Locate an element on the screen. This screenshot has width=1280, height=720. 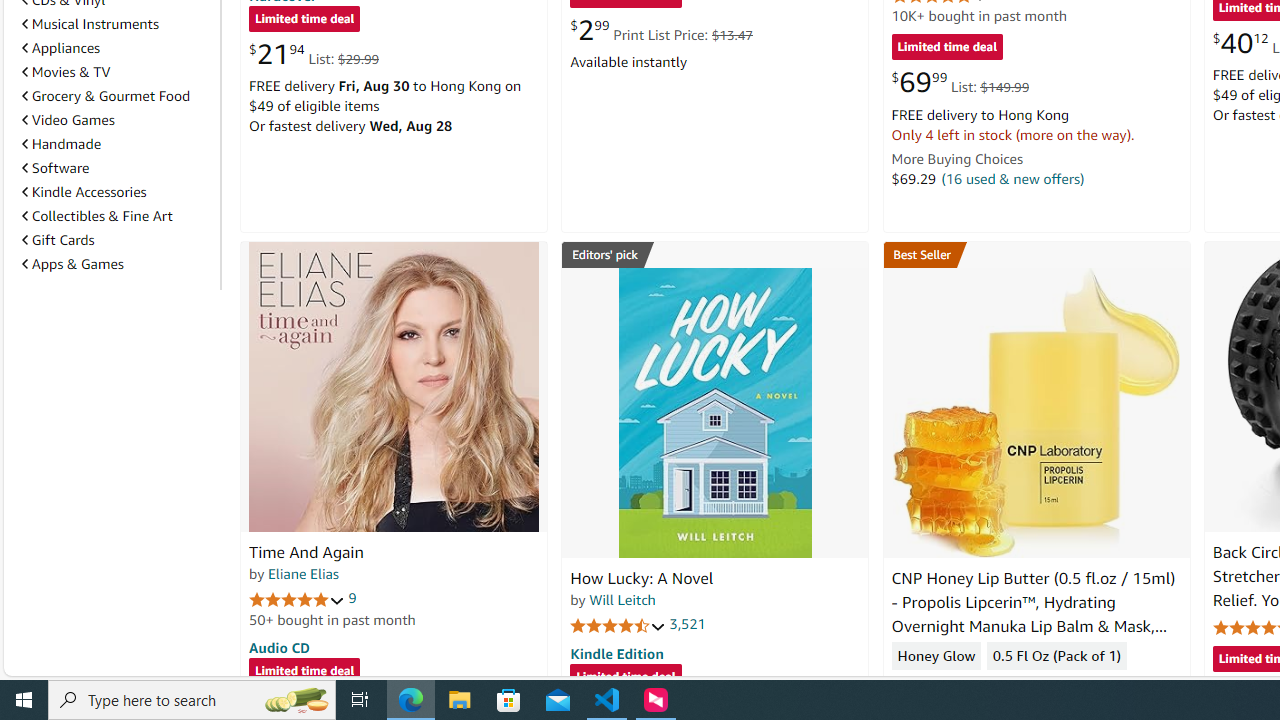
Collectibles & Fine Art is located at coordinates (117, 216).